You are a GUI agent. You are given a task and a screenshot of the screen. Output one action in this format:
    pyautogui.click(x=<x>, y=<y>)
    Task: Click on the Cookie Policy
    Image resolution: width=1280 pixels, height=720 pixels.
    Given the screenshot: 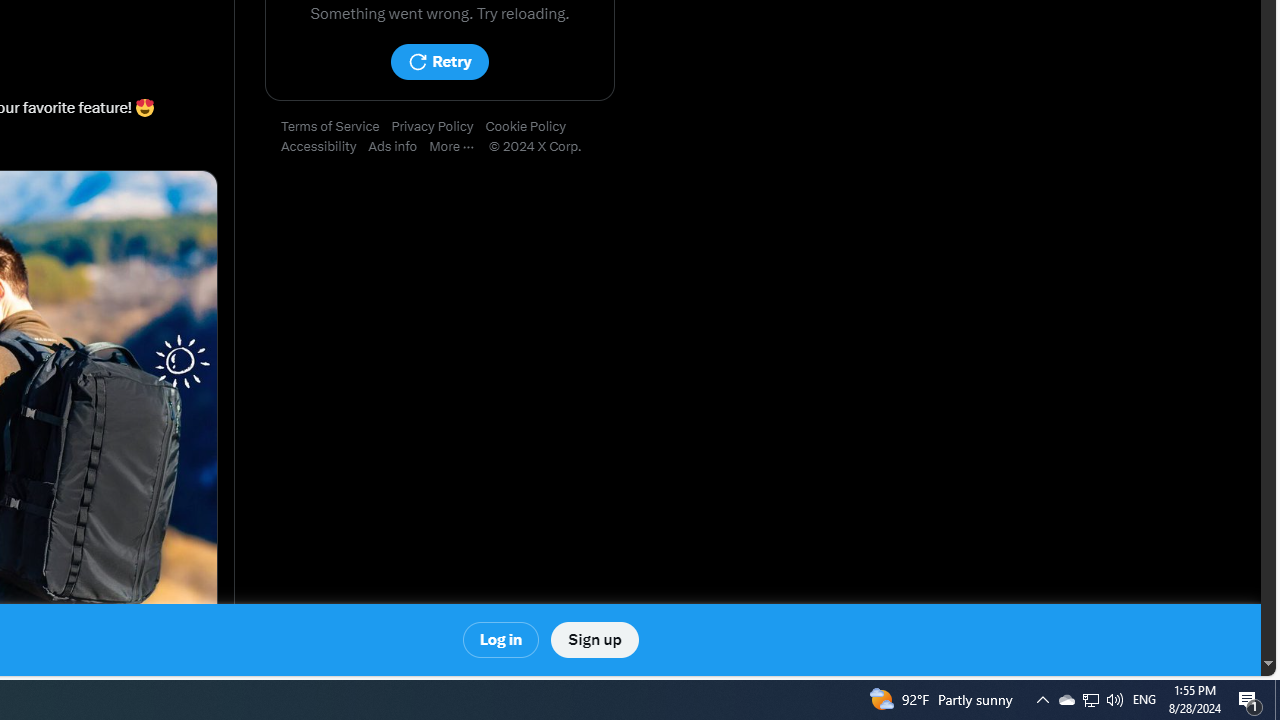 What is the action you would take?
    pyautogui.click(x=532, y=127)
    